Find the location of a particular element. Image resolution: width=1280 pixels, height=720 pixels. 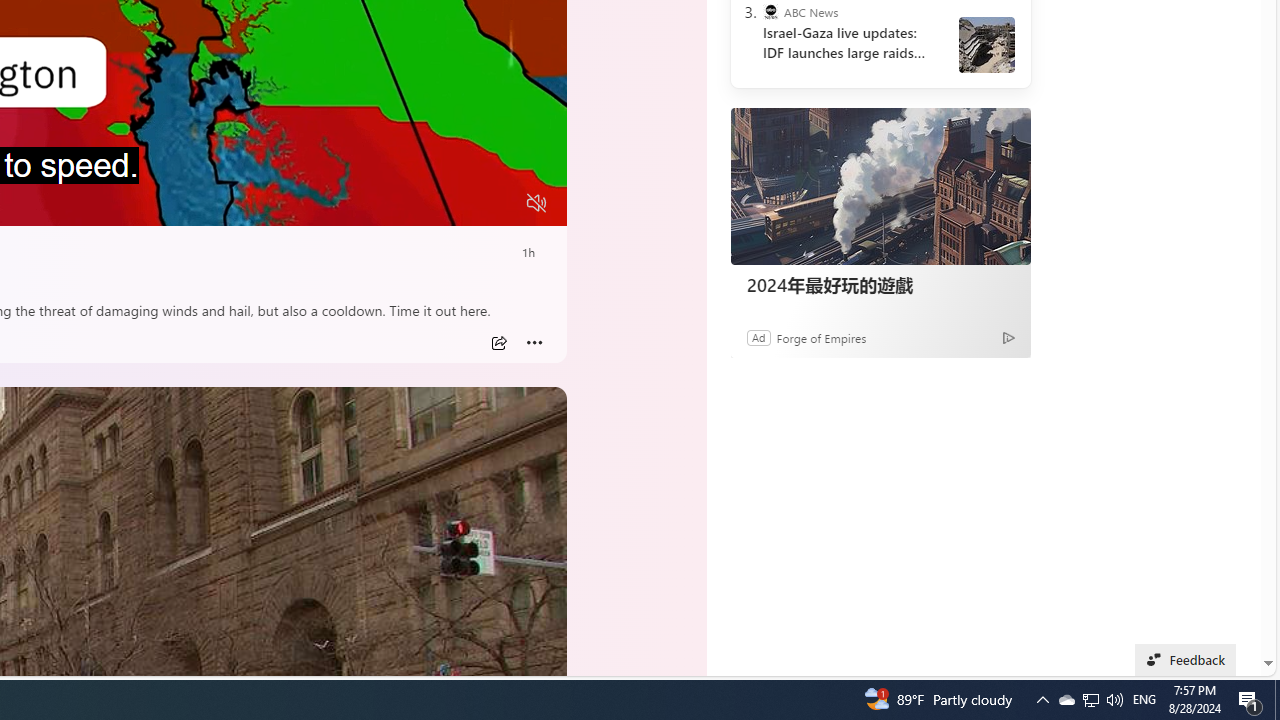

Fullscreen is located at coordinates (498, 203).